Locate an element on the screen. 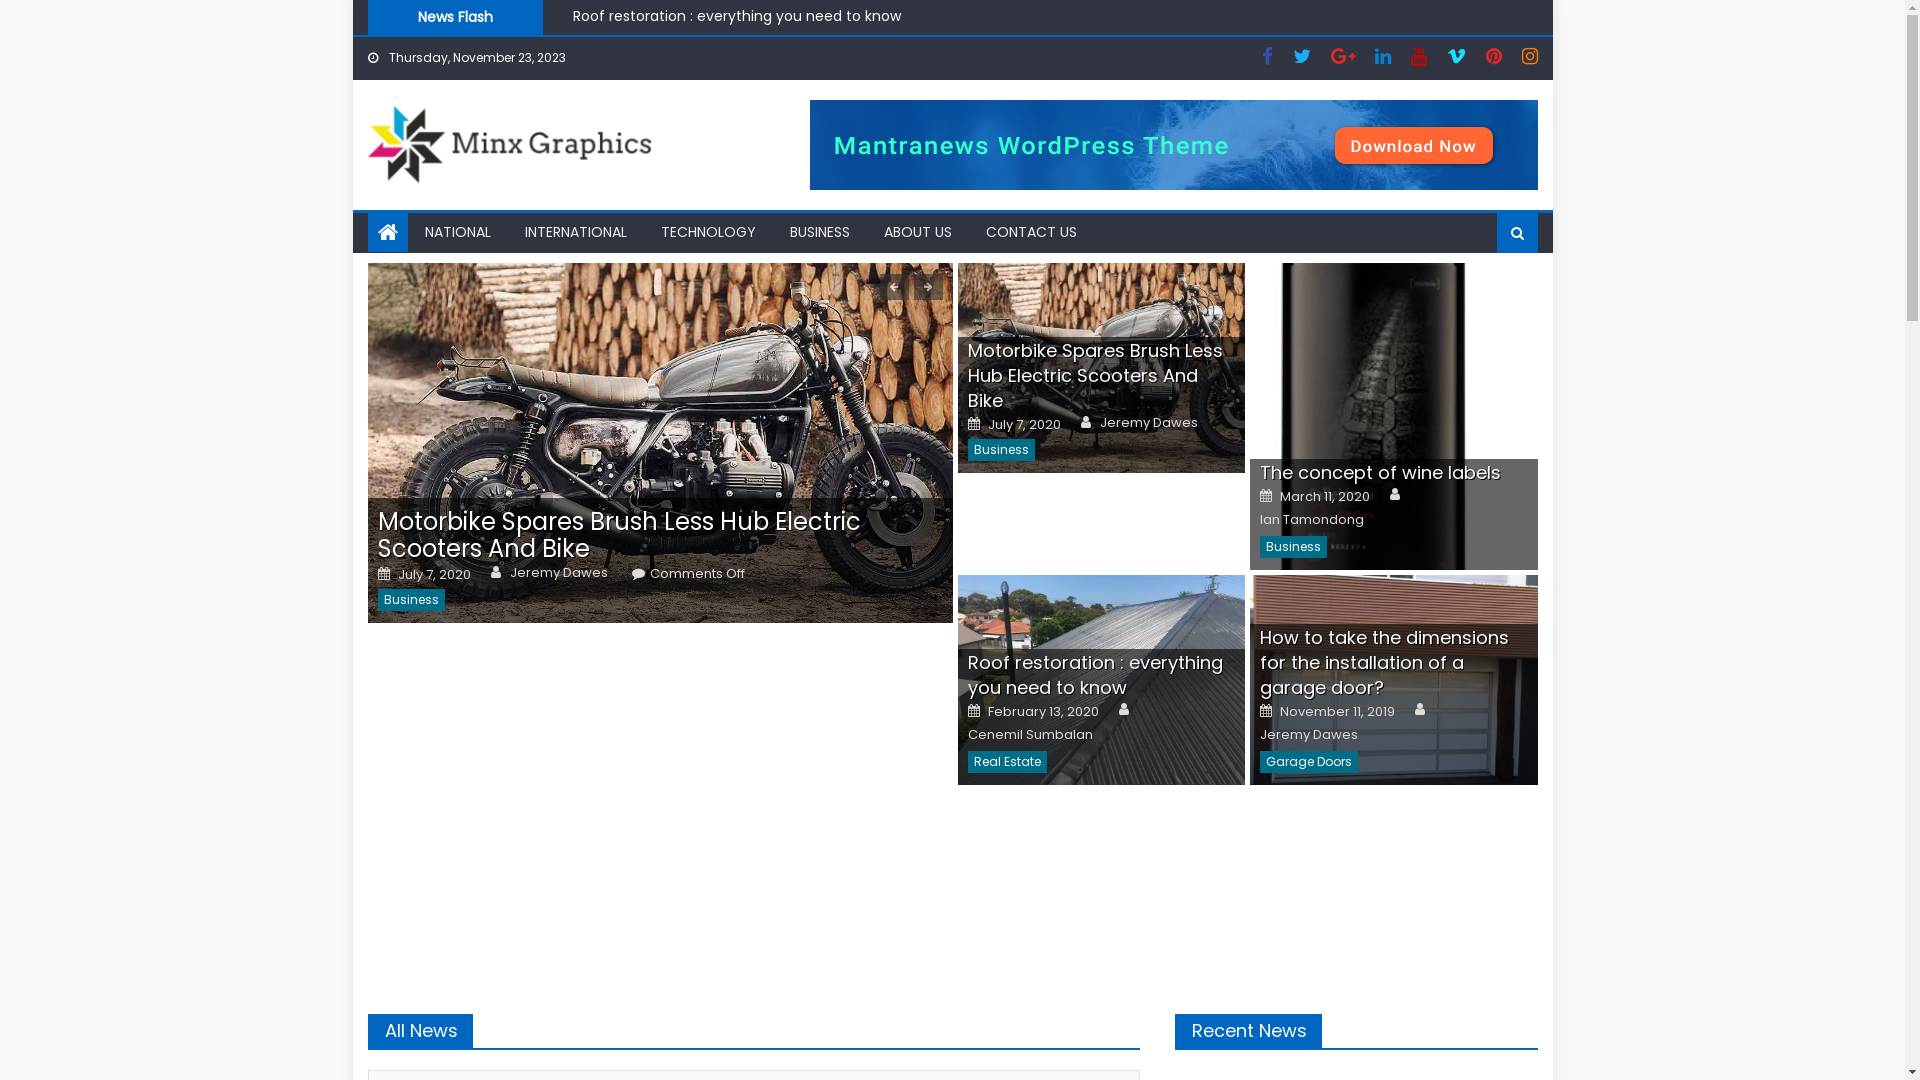 The width and height of the screenshot is (1920, 1080). Jeremy Dawes is located at coordinates (559, 573).